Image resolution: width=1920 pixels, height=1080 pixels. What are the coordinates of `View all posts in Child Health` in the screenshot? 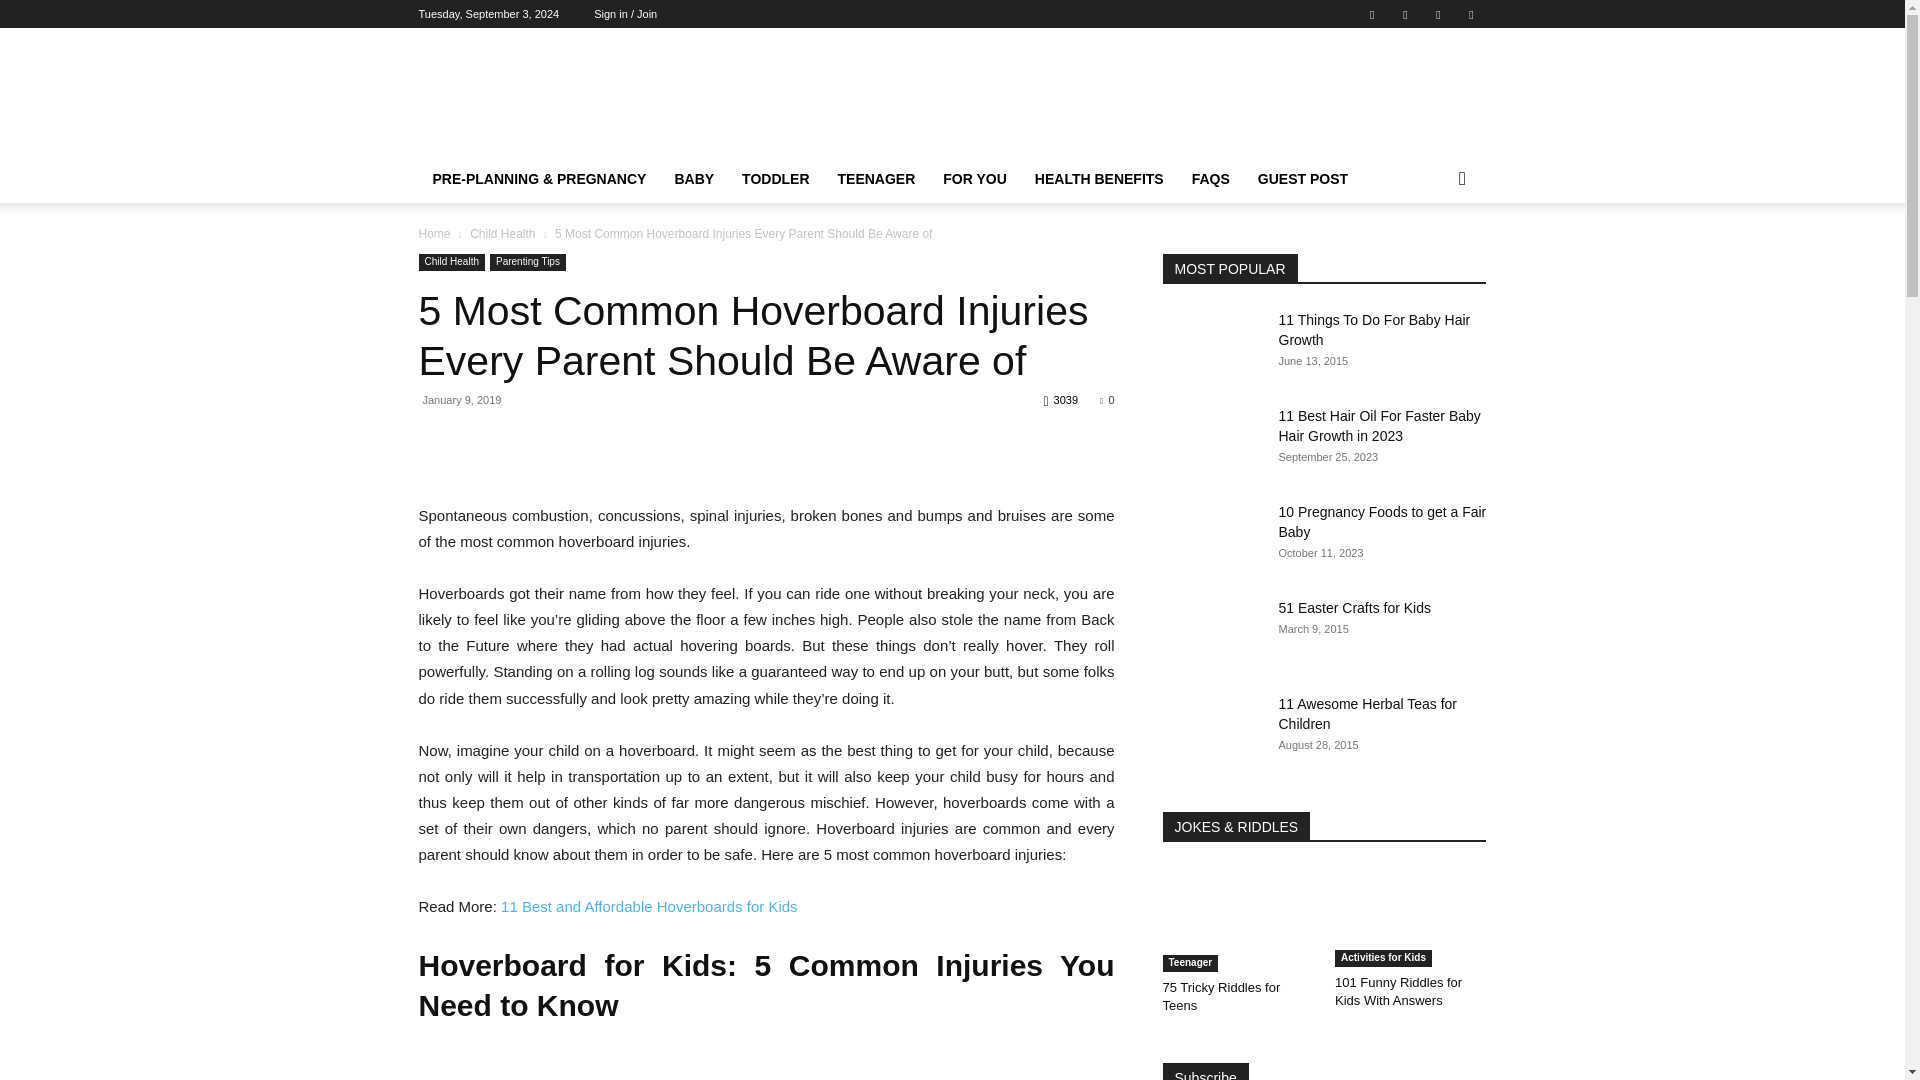 It's located at (502, 233).